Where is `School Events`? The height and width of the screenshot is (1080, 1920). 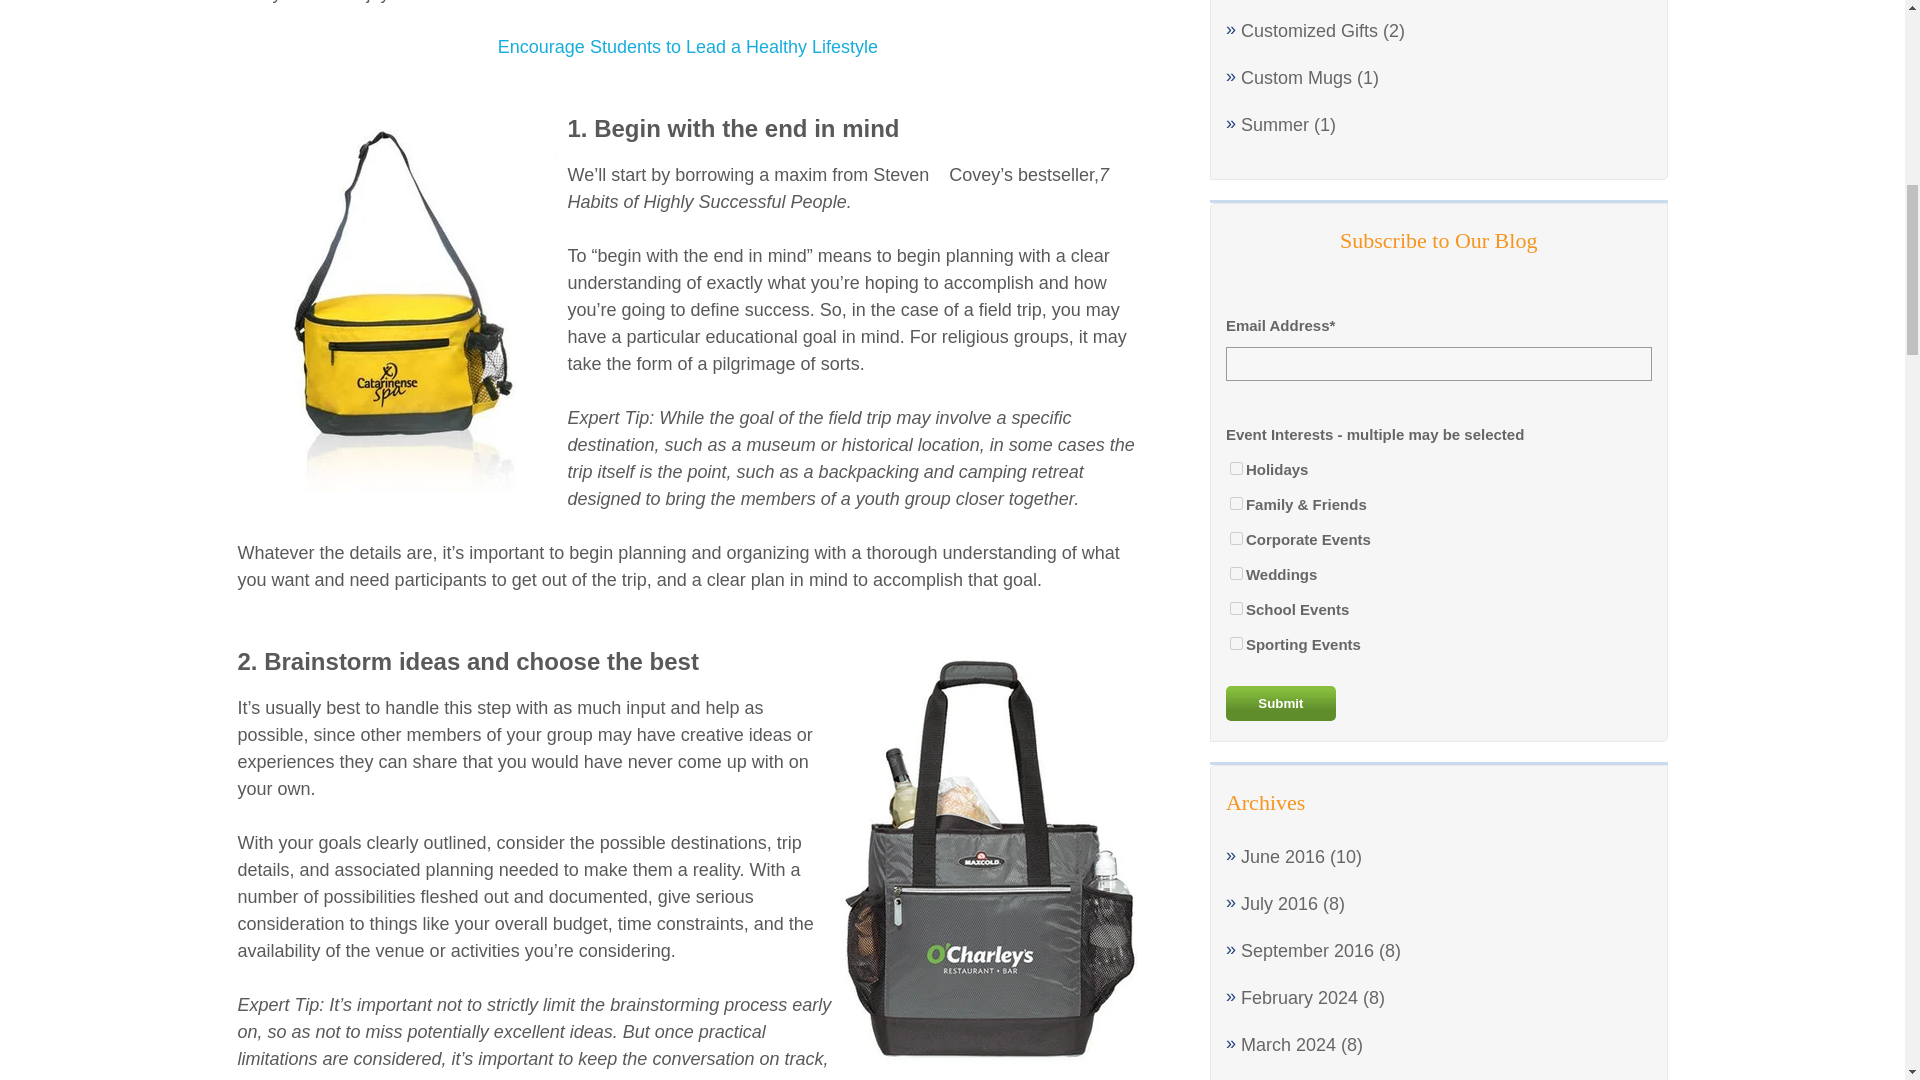
School Events is located at coordinates (1236, 608).